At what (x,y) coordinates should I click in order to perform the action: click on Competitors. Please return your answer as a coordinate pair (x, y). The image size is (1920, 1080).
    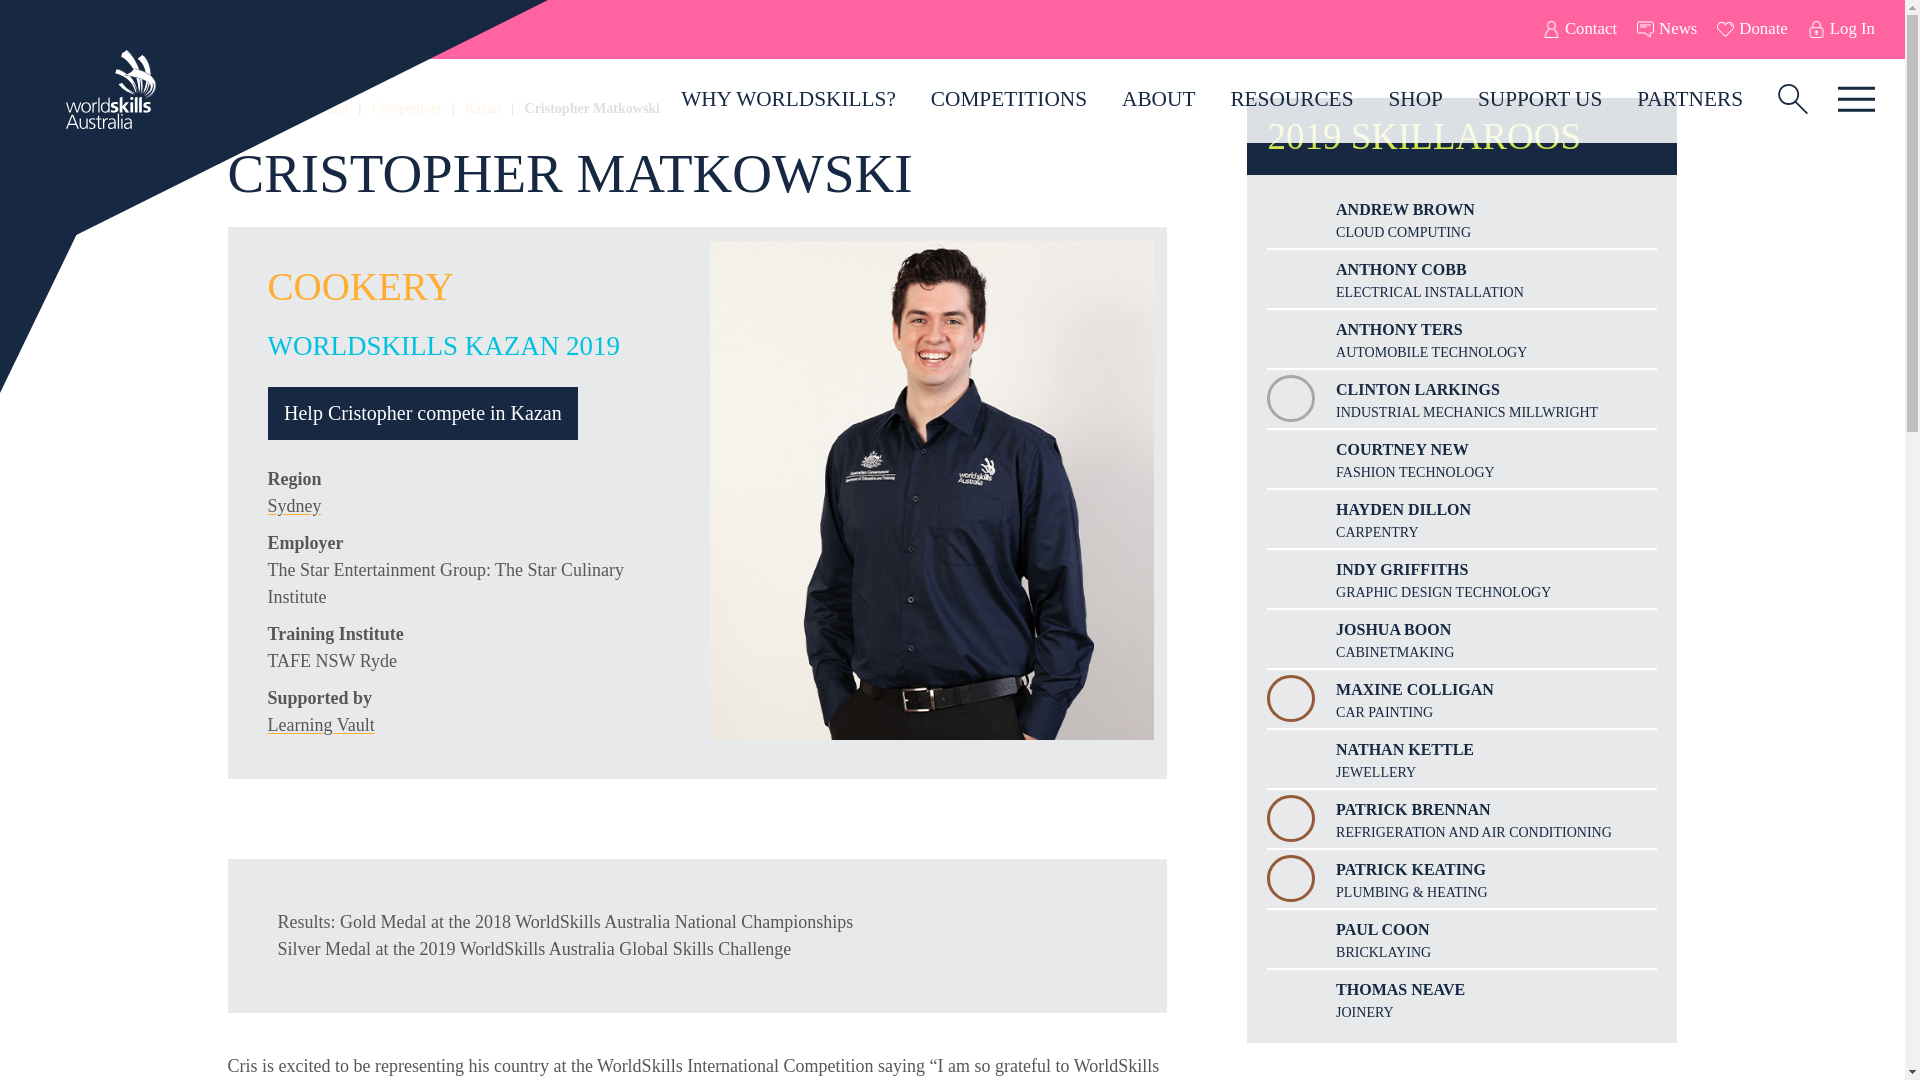
    Looking at the image, I should click on (406, 108).